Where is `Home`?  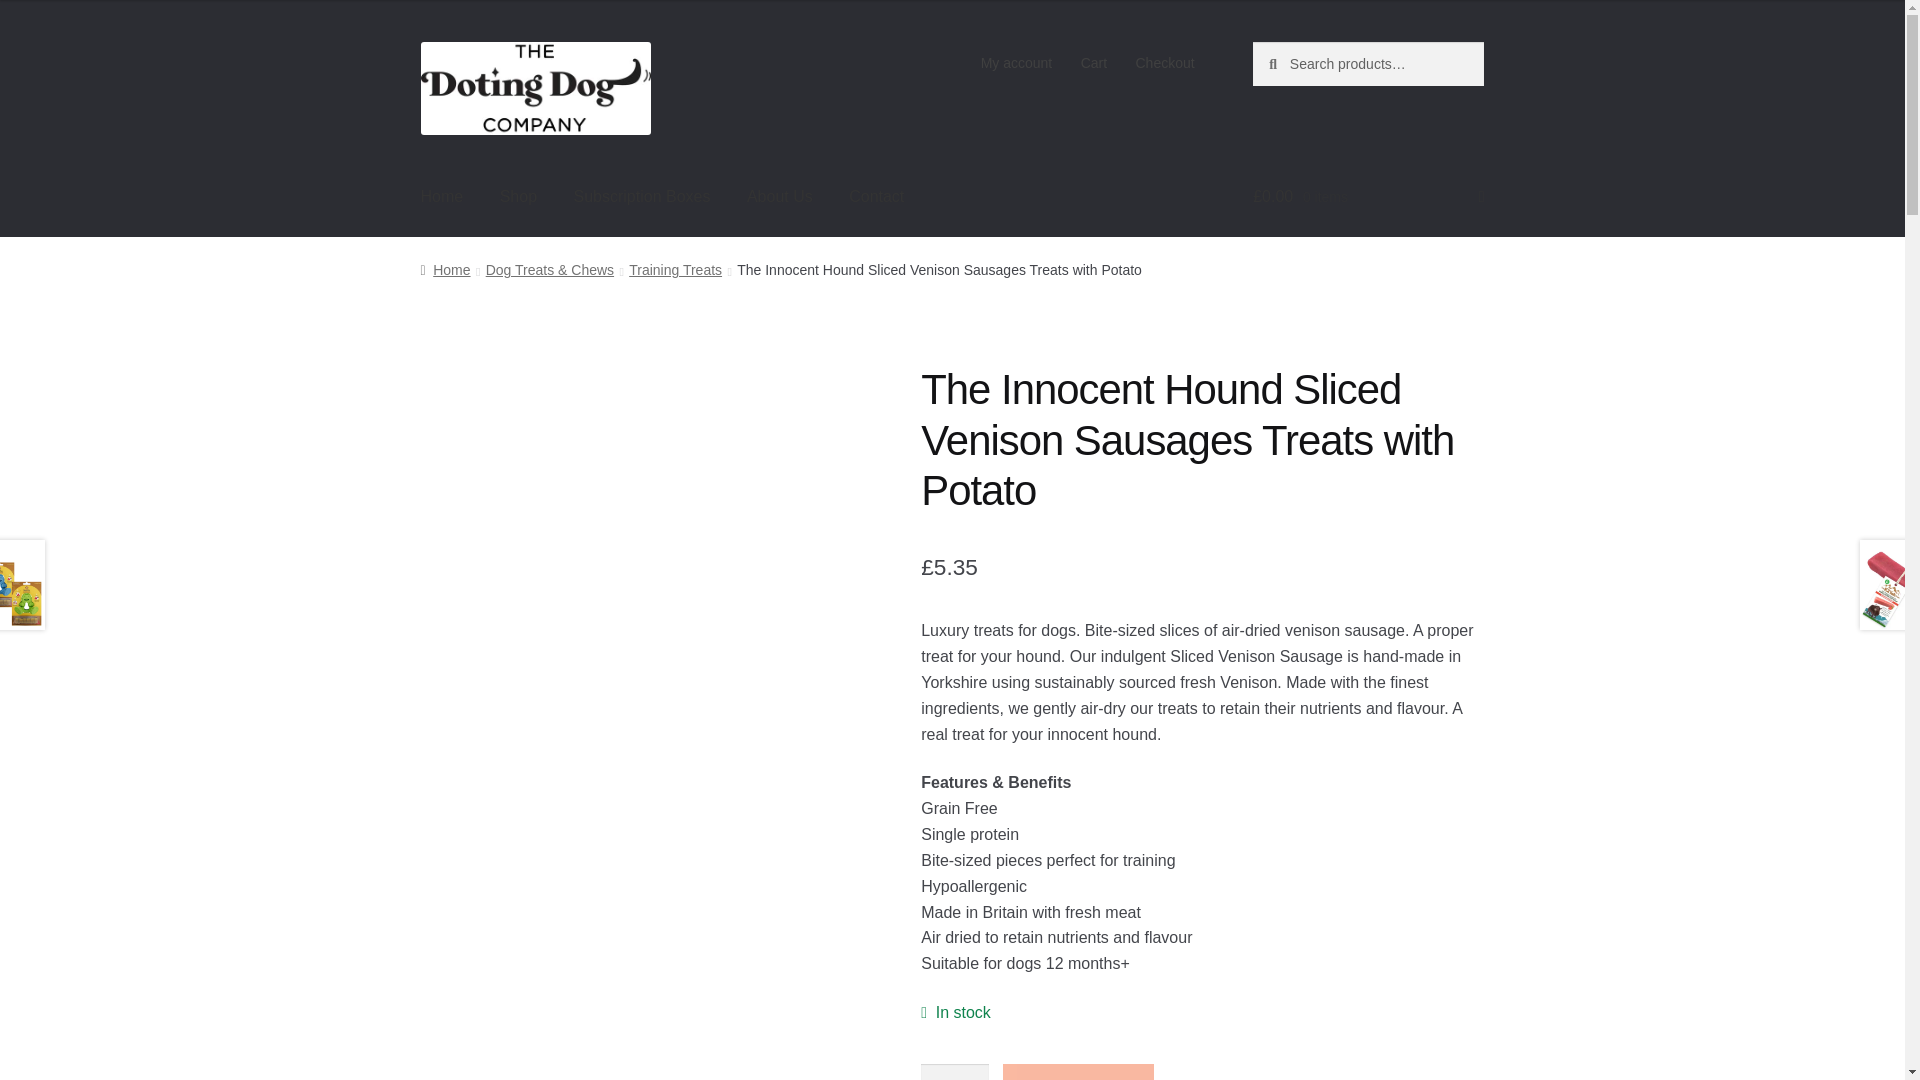
Home is located at coordinates (442, 196).